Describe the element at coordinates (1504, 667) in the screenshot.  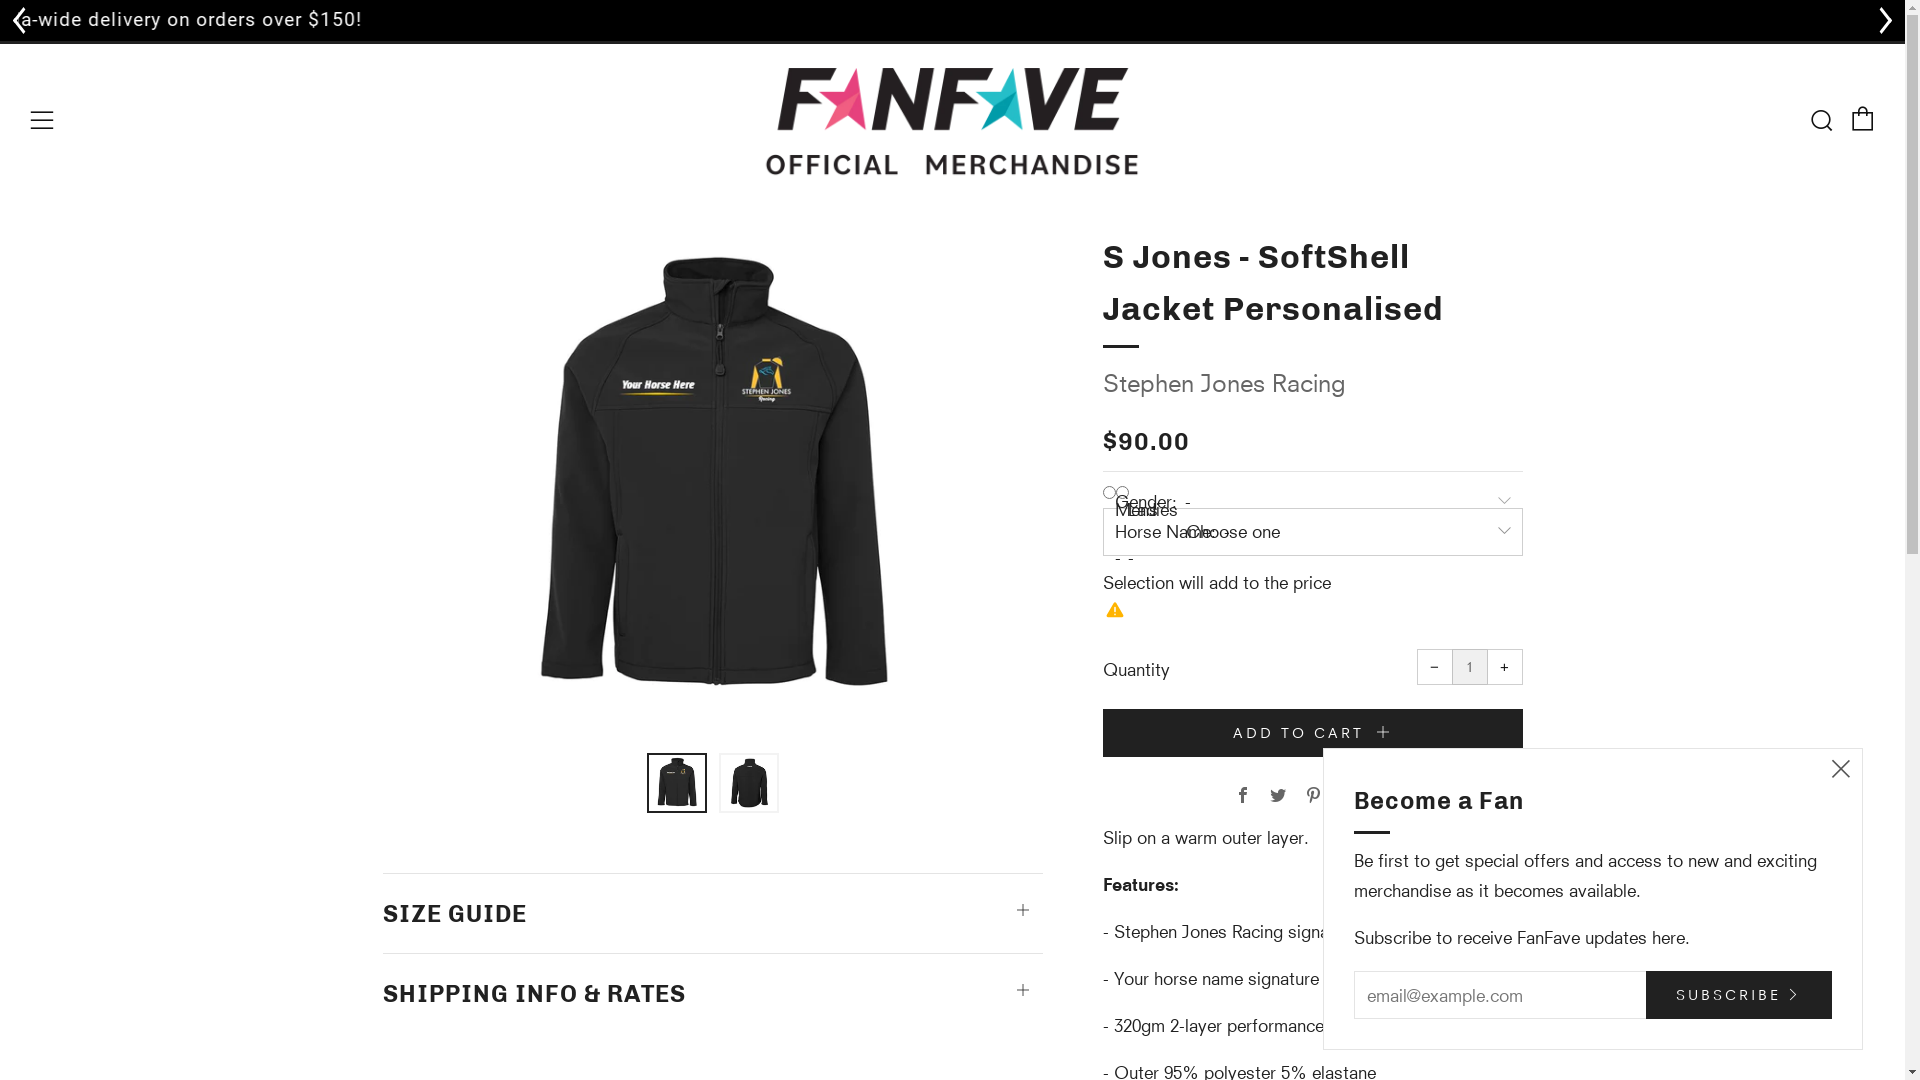
I see `+
Increase item quantity by one` at that location.